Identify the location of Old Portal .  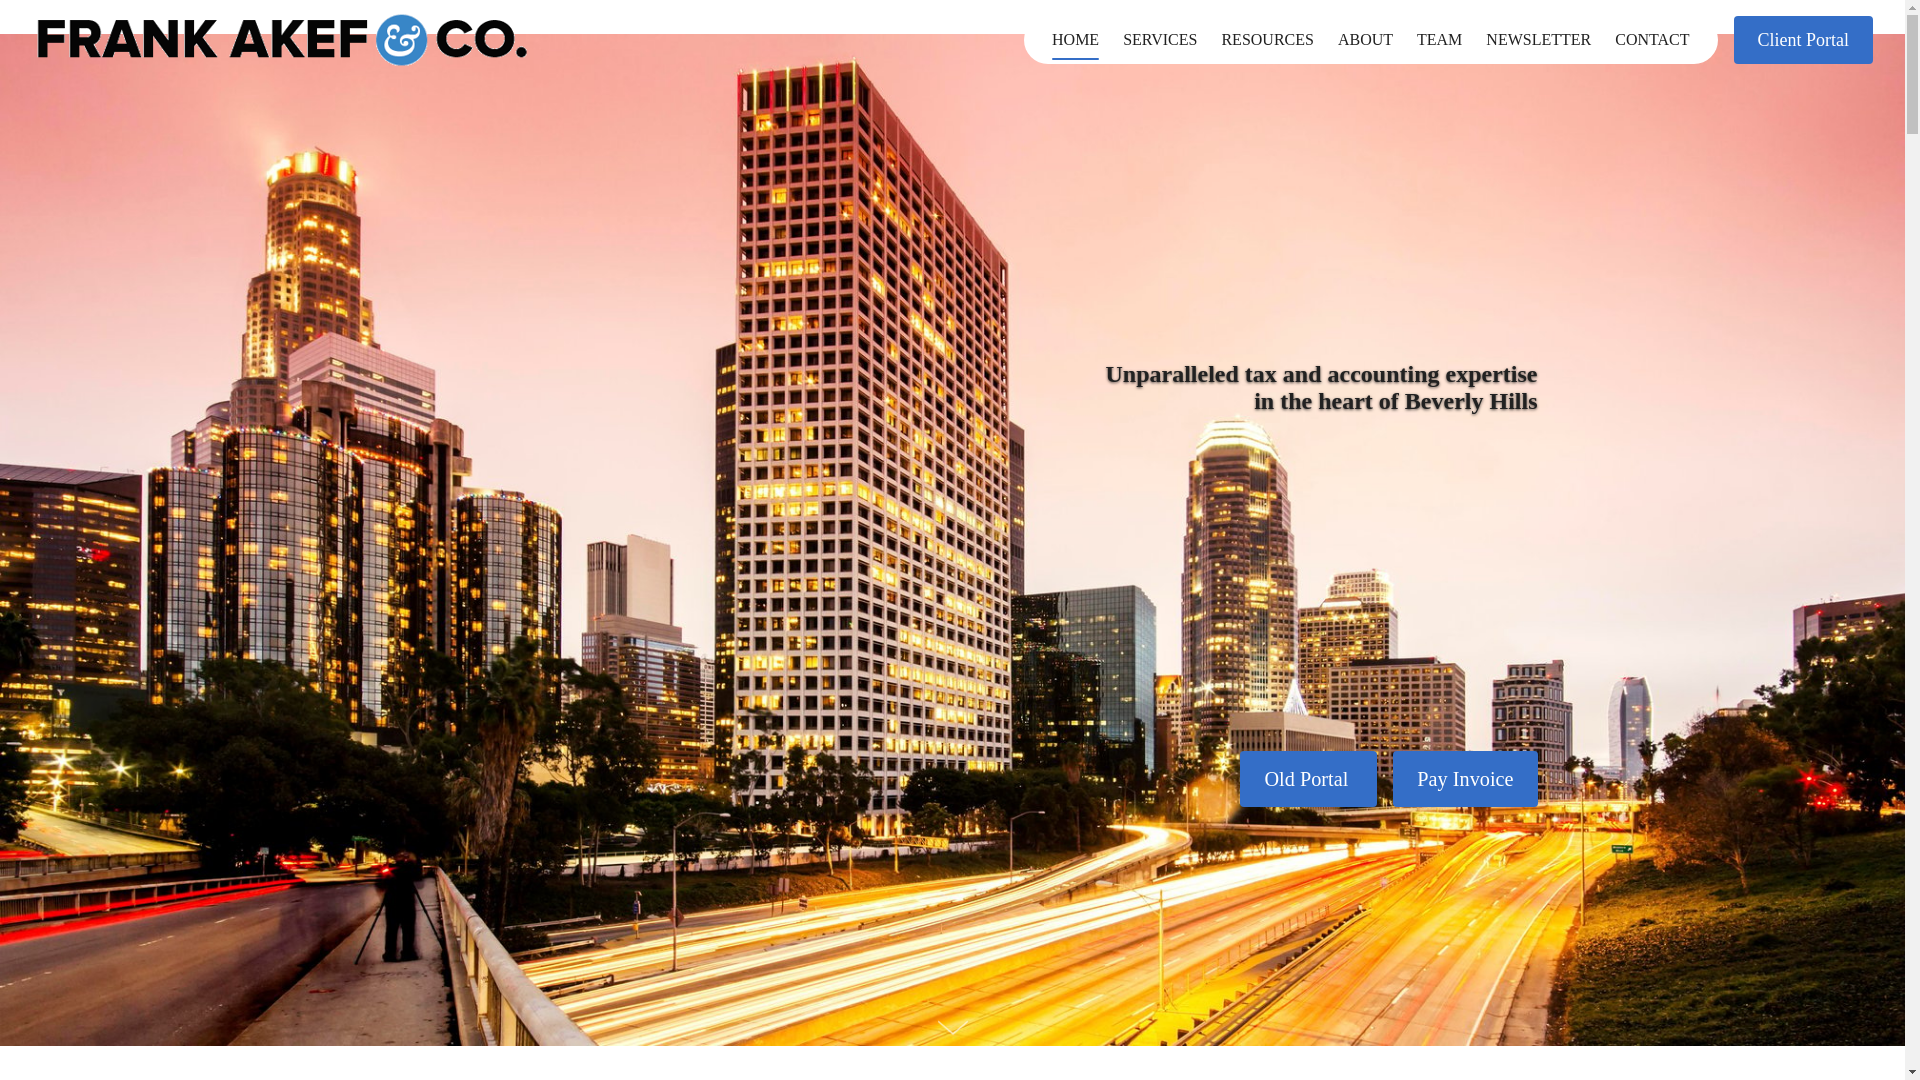
(1308, 778).